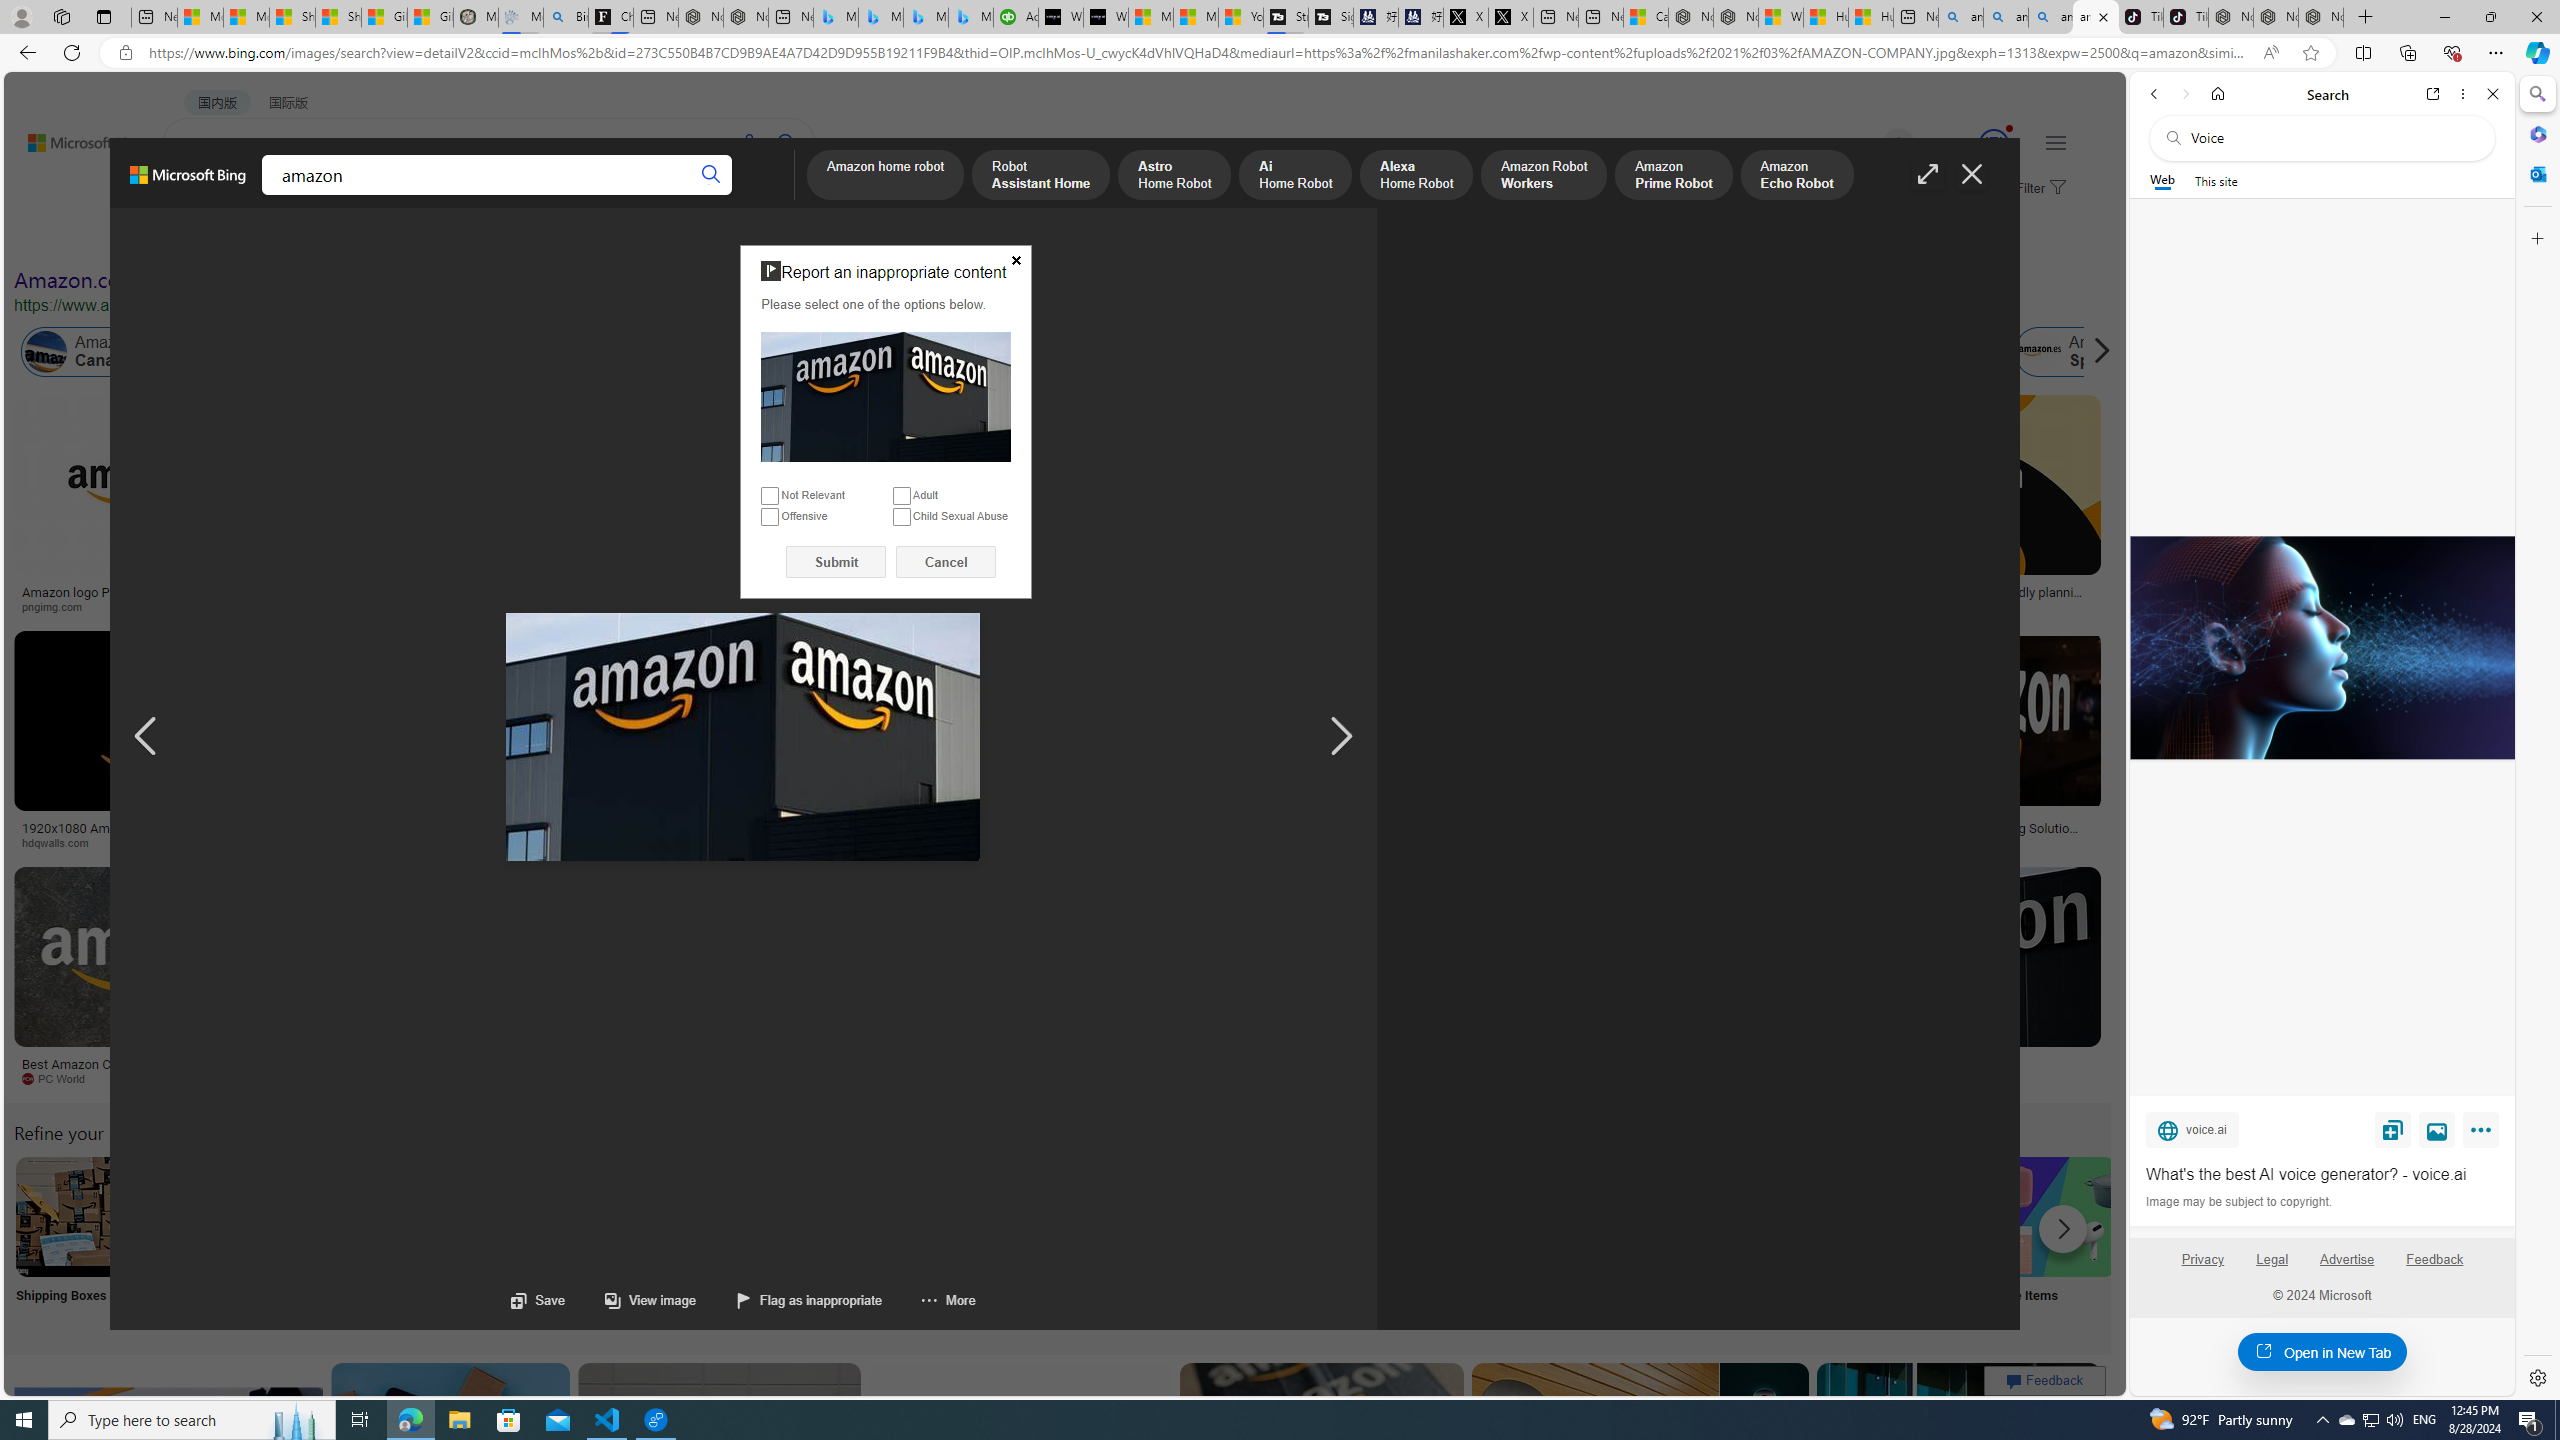 The image size is (2560, 1440). Describe the element at coordinates (1674, 176) in the screenshot. I see `Amazon Prime Robot` at that location.